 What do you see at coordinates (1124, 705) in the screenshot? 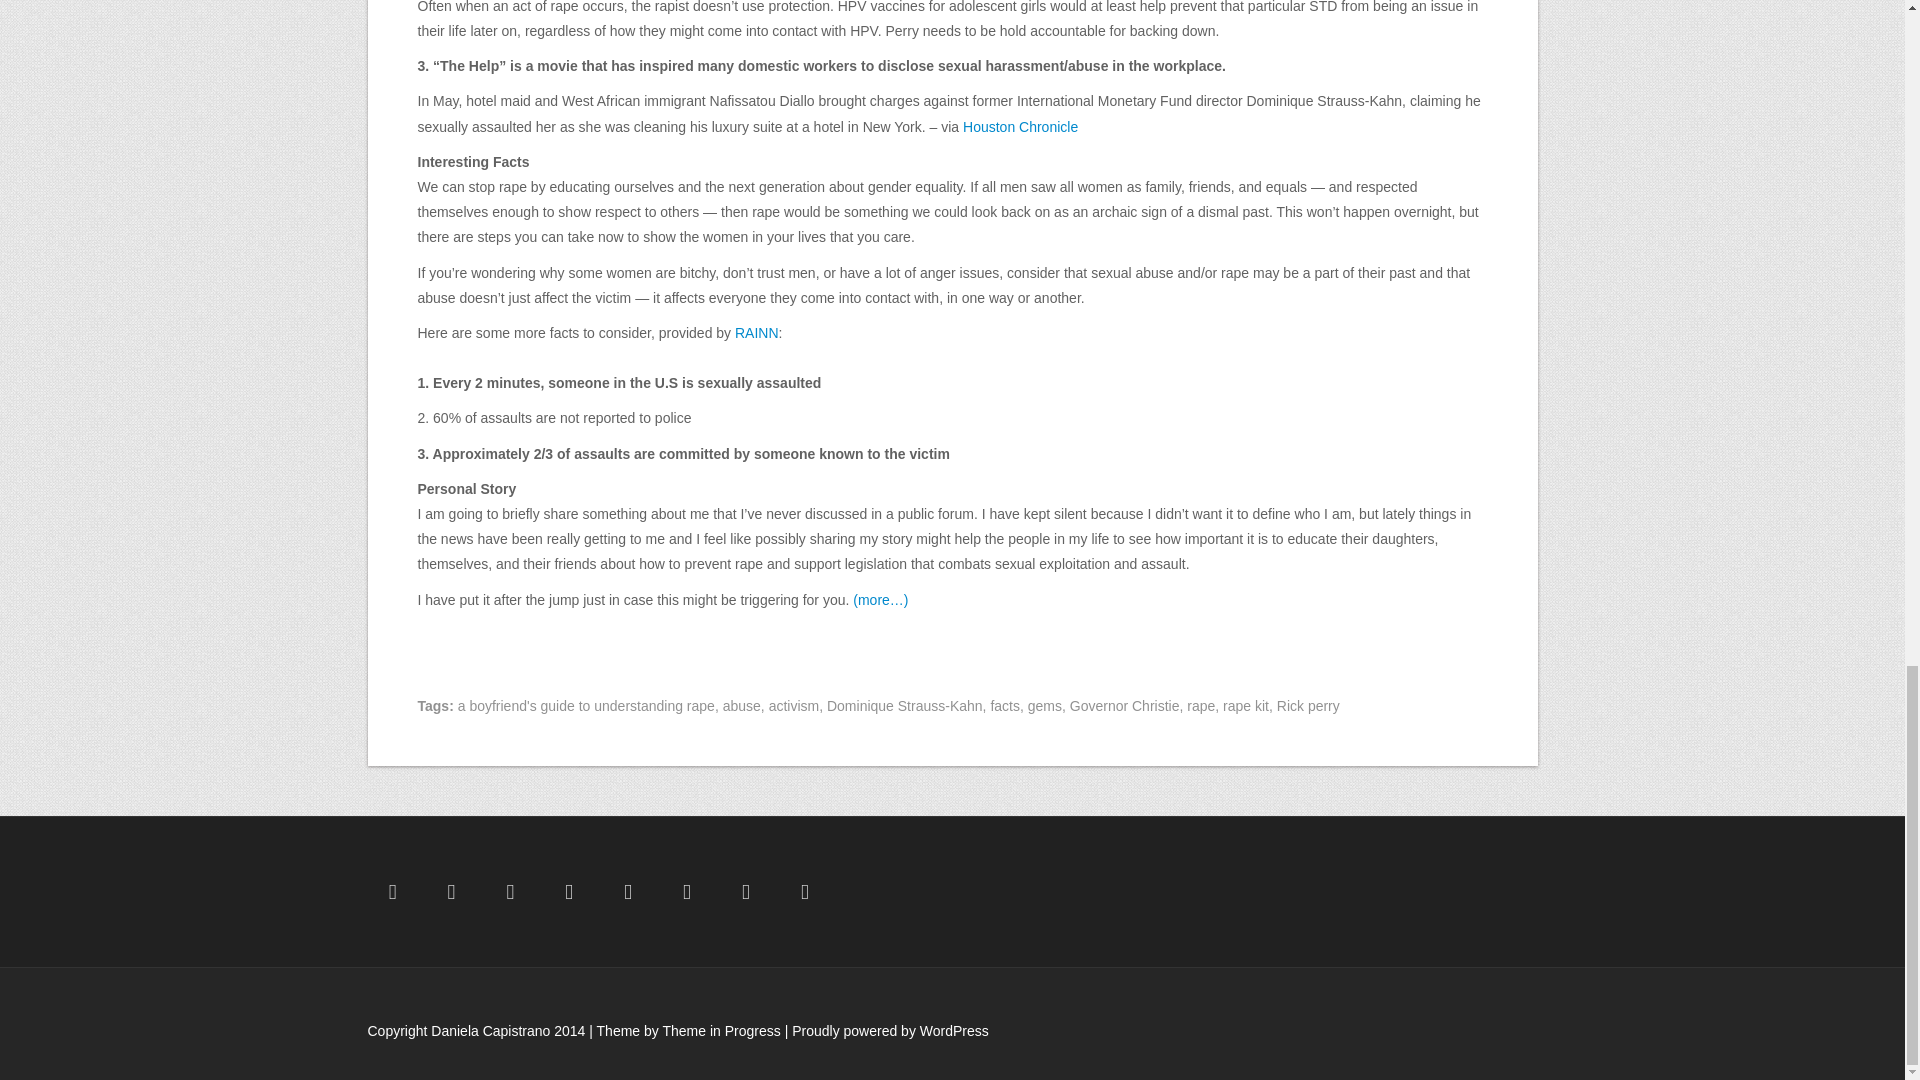
I see `Governor Christie` at bounding box center [1124, 705].